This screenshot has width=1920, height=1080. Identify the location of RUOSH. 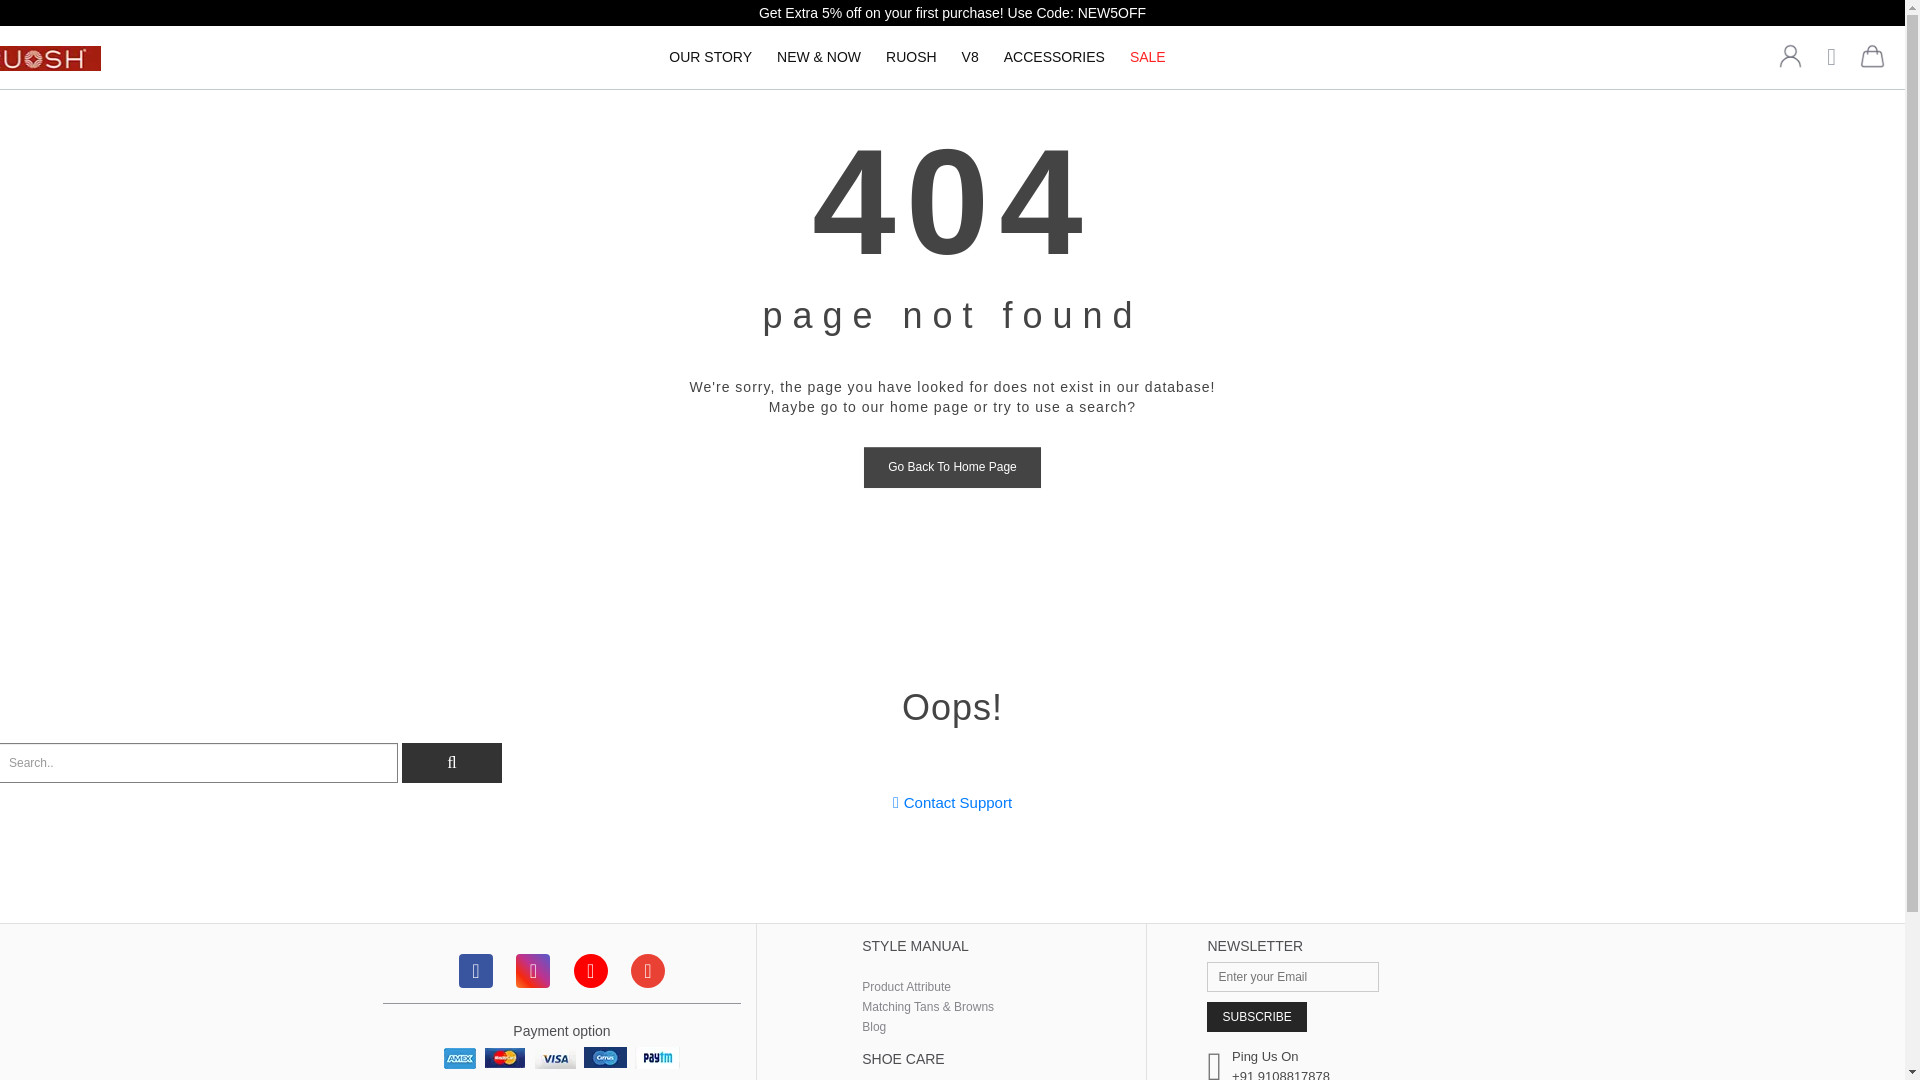
(910, 56).